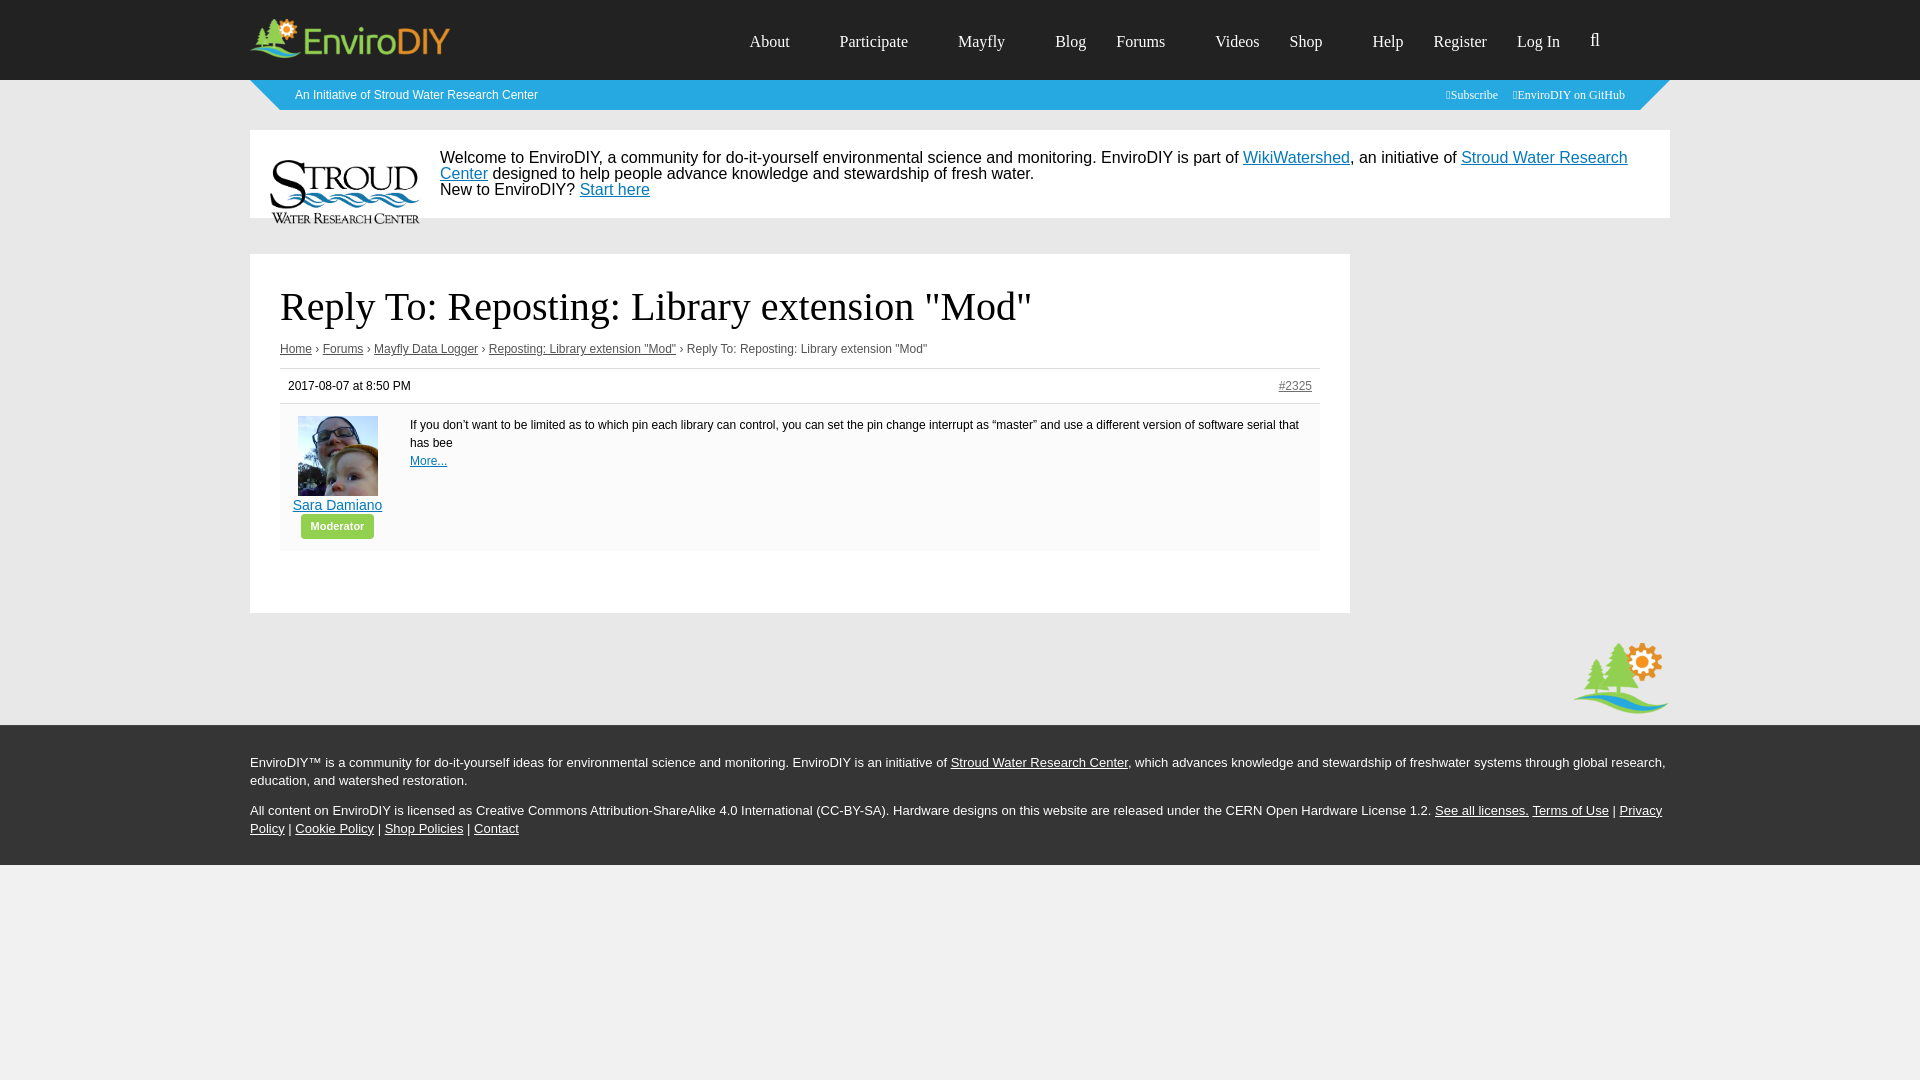  Describe the element at coordinates (416, 94) in the screenshot. I see `Learn more` at that location.